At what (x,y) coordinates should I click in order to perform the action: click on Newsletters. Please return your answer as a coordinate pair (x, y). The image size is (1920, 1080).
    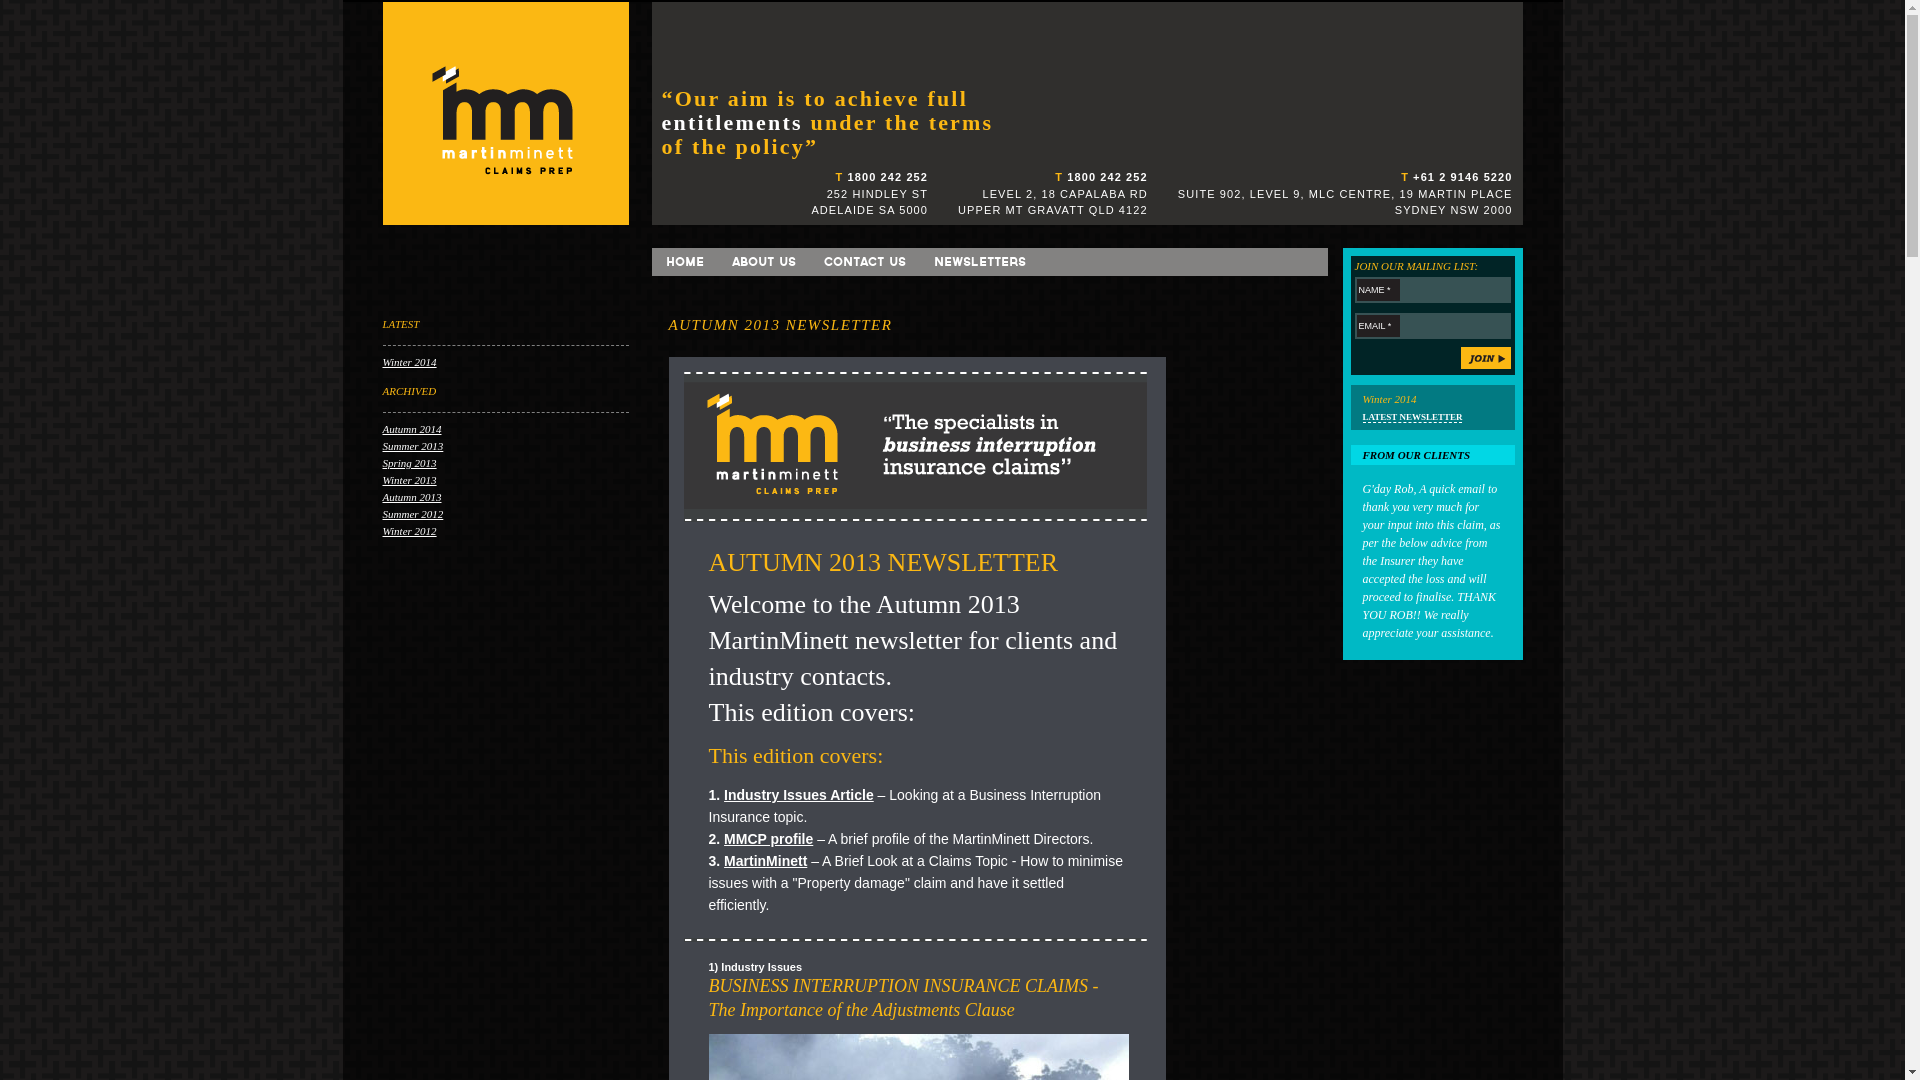
    Looking at the image, I should click on (980, 262).